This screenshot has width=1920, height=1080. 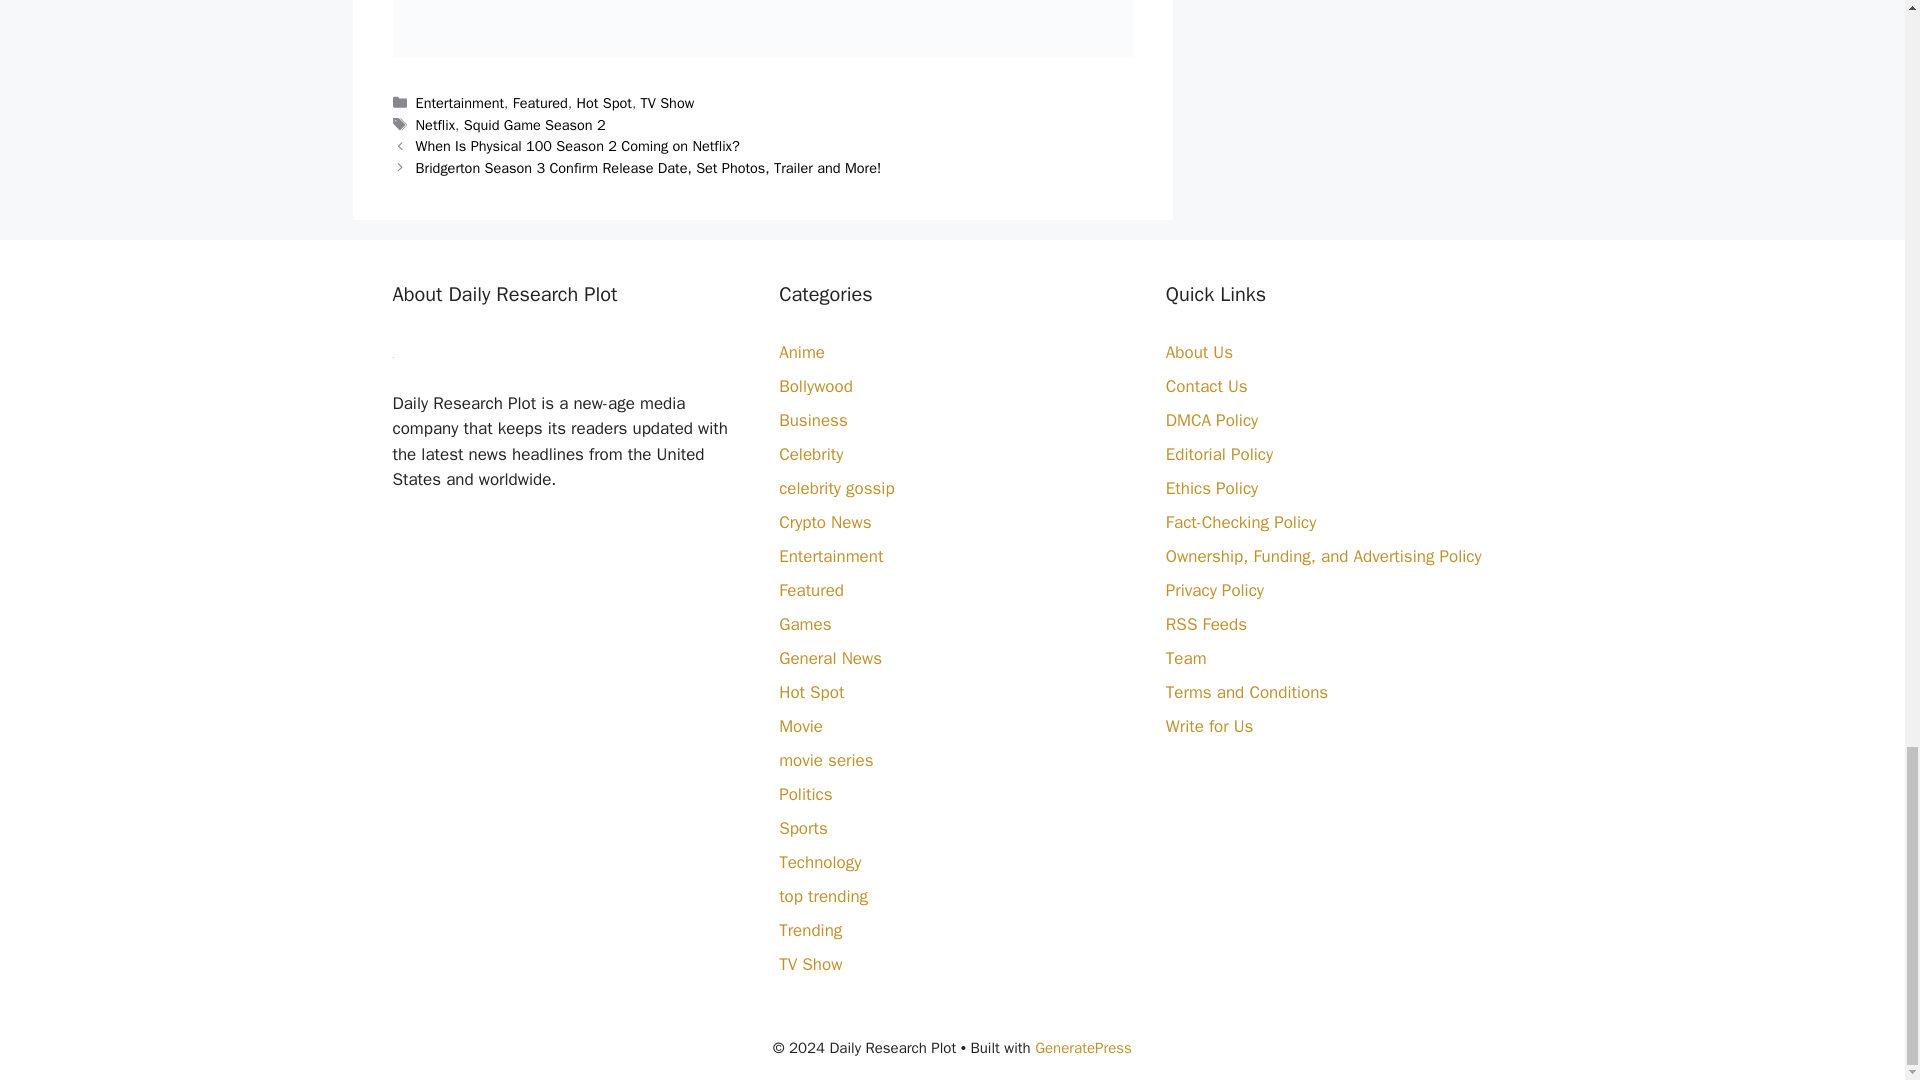 What do you see at coordinates (578, 146) in the screenshot?
I see `When Is Physical 100 Season 2 Coming on Netflix?` at bounding box center [578, 146].